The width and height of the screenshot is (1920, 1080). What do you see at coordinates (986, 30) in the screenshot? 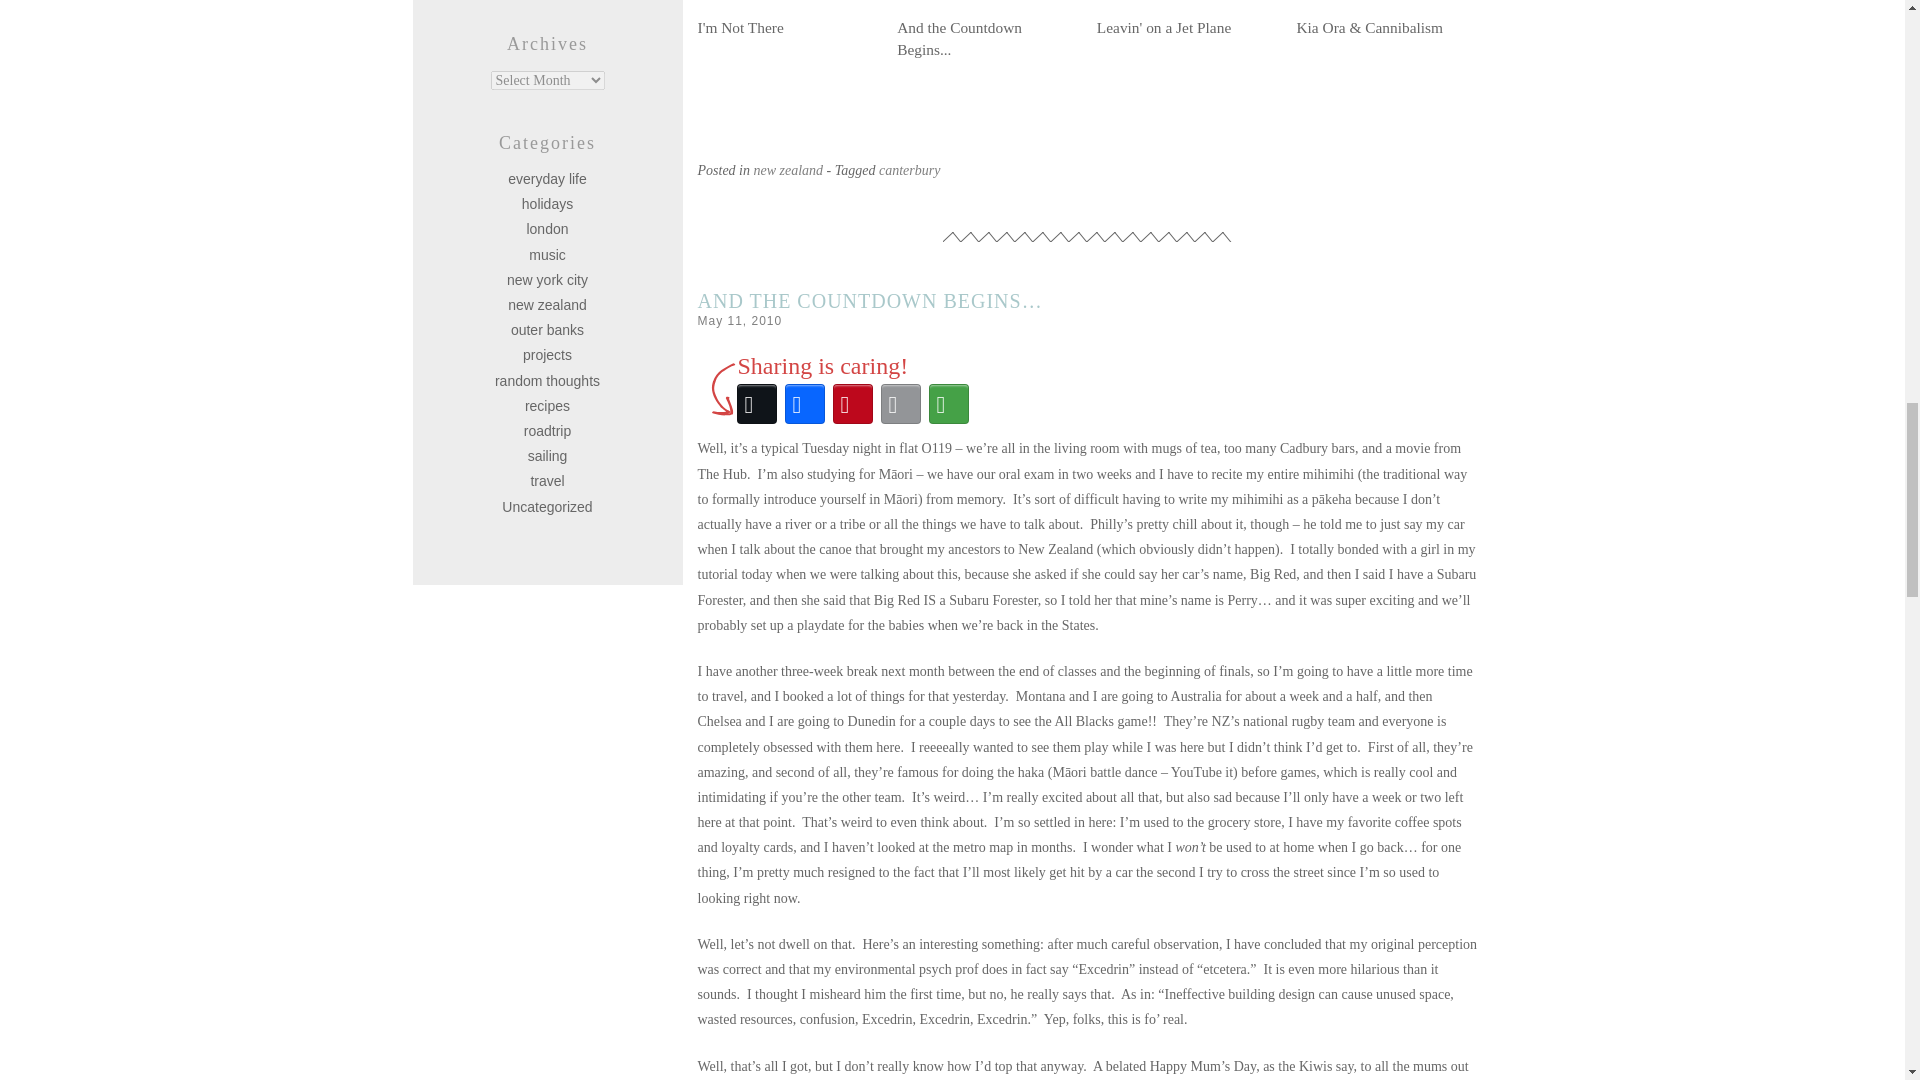
I see `And the Countdown Begins...` at bounding box center [986, 30].